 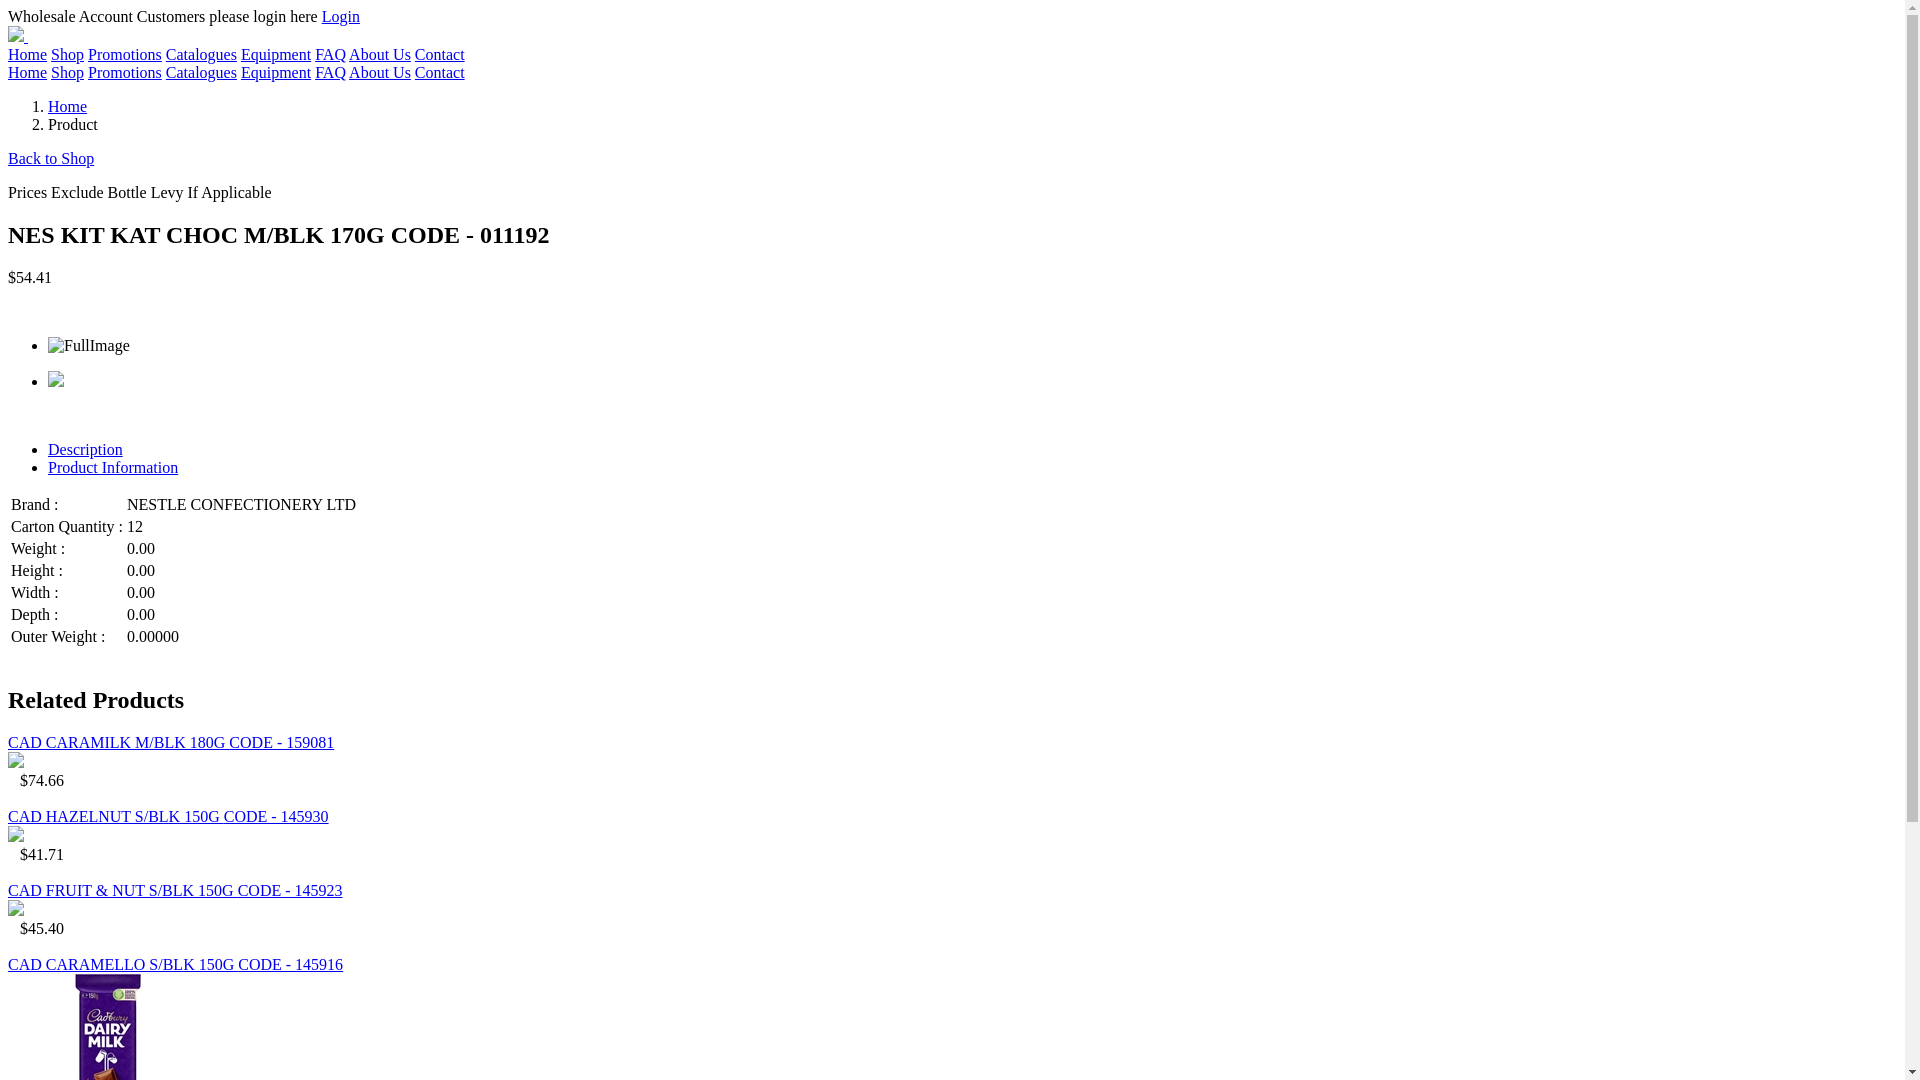 What do you see at coordinates (440, 54) in the screenshot?
I see `Contact` at bounding box center [440, 54].